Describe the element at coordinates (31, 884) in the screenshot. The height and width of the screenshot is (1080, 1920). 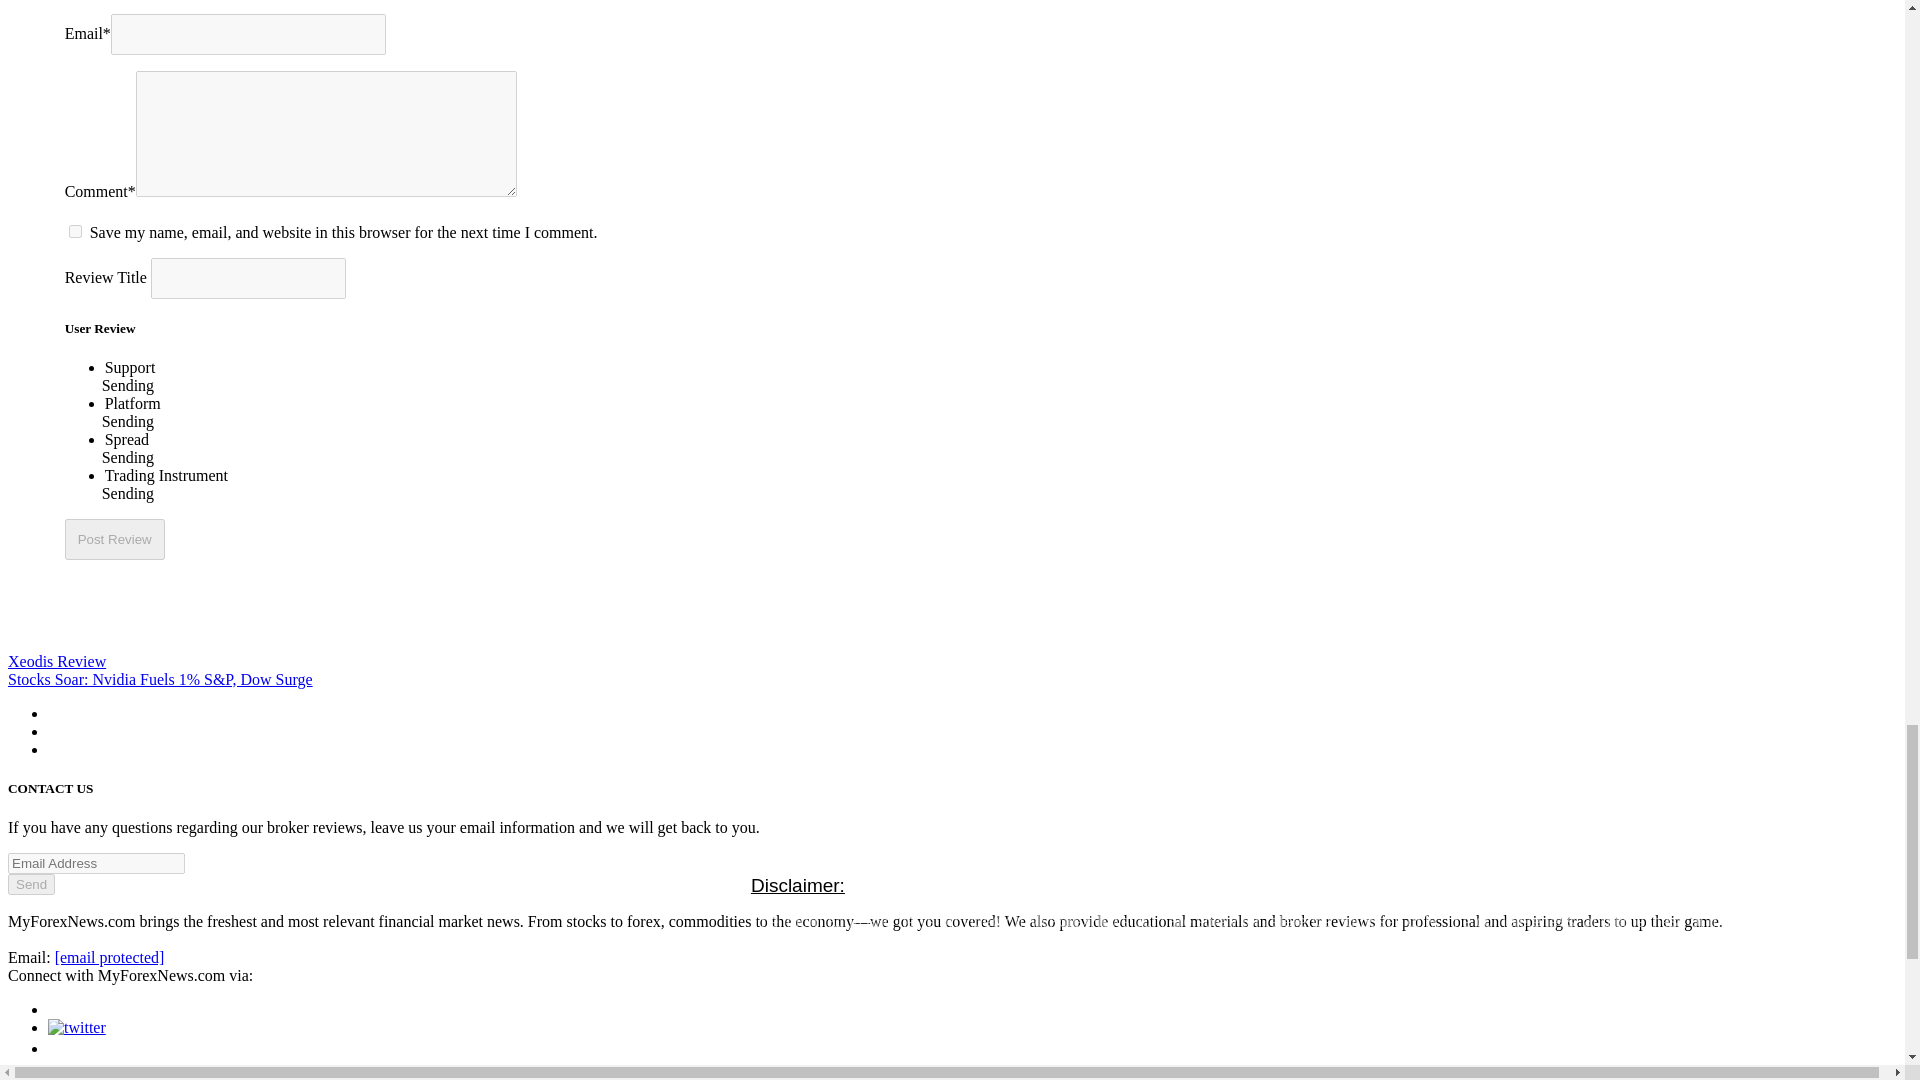
I see `Send` at that location.